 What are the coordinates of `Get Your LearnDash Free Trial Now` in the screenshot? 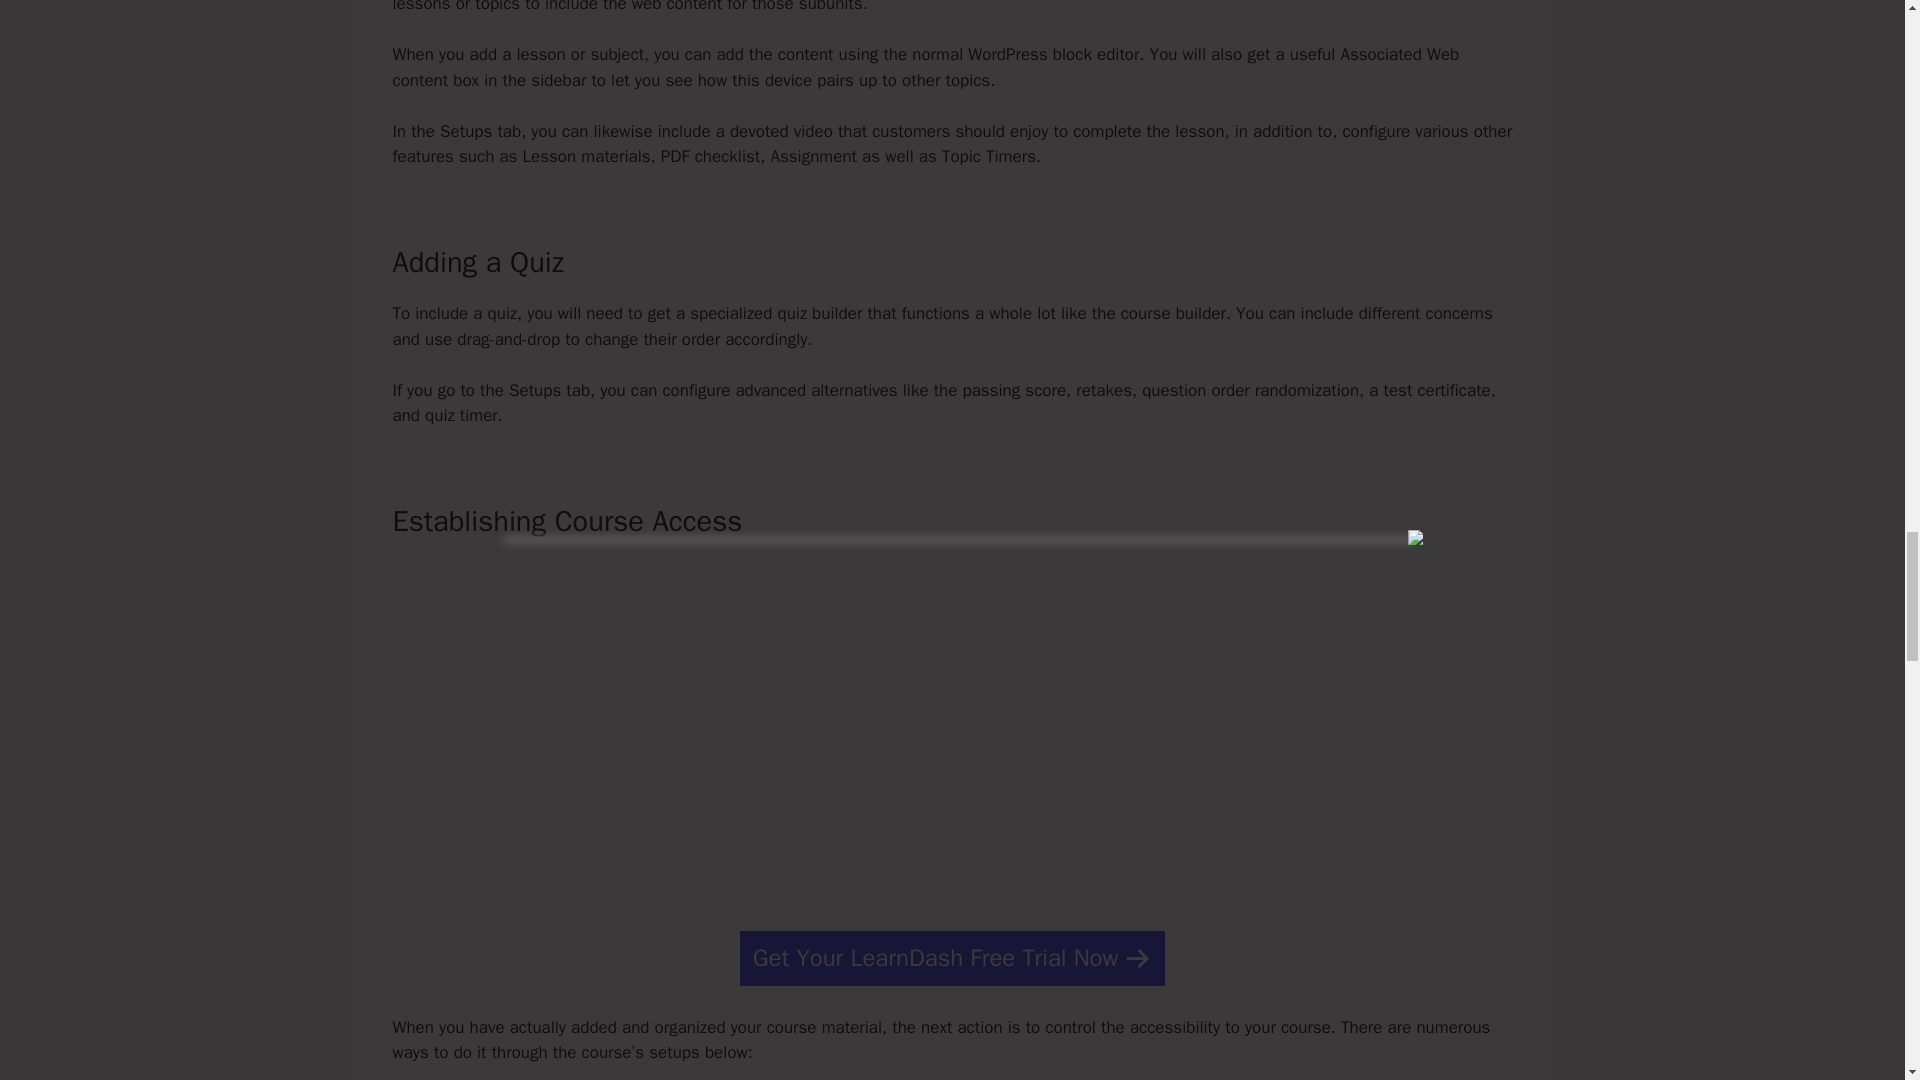 It's located at (952, 958).